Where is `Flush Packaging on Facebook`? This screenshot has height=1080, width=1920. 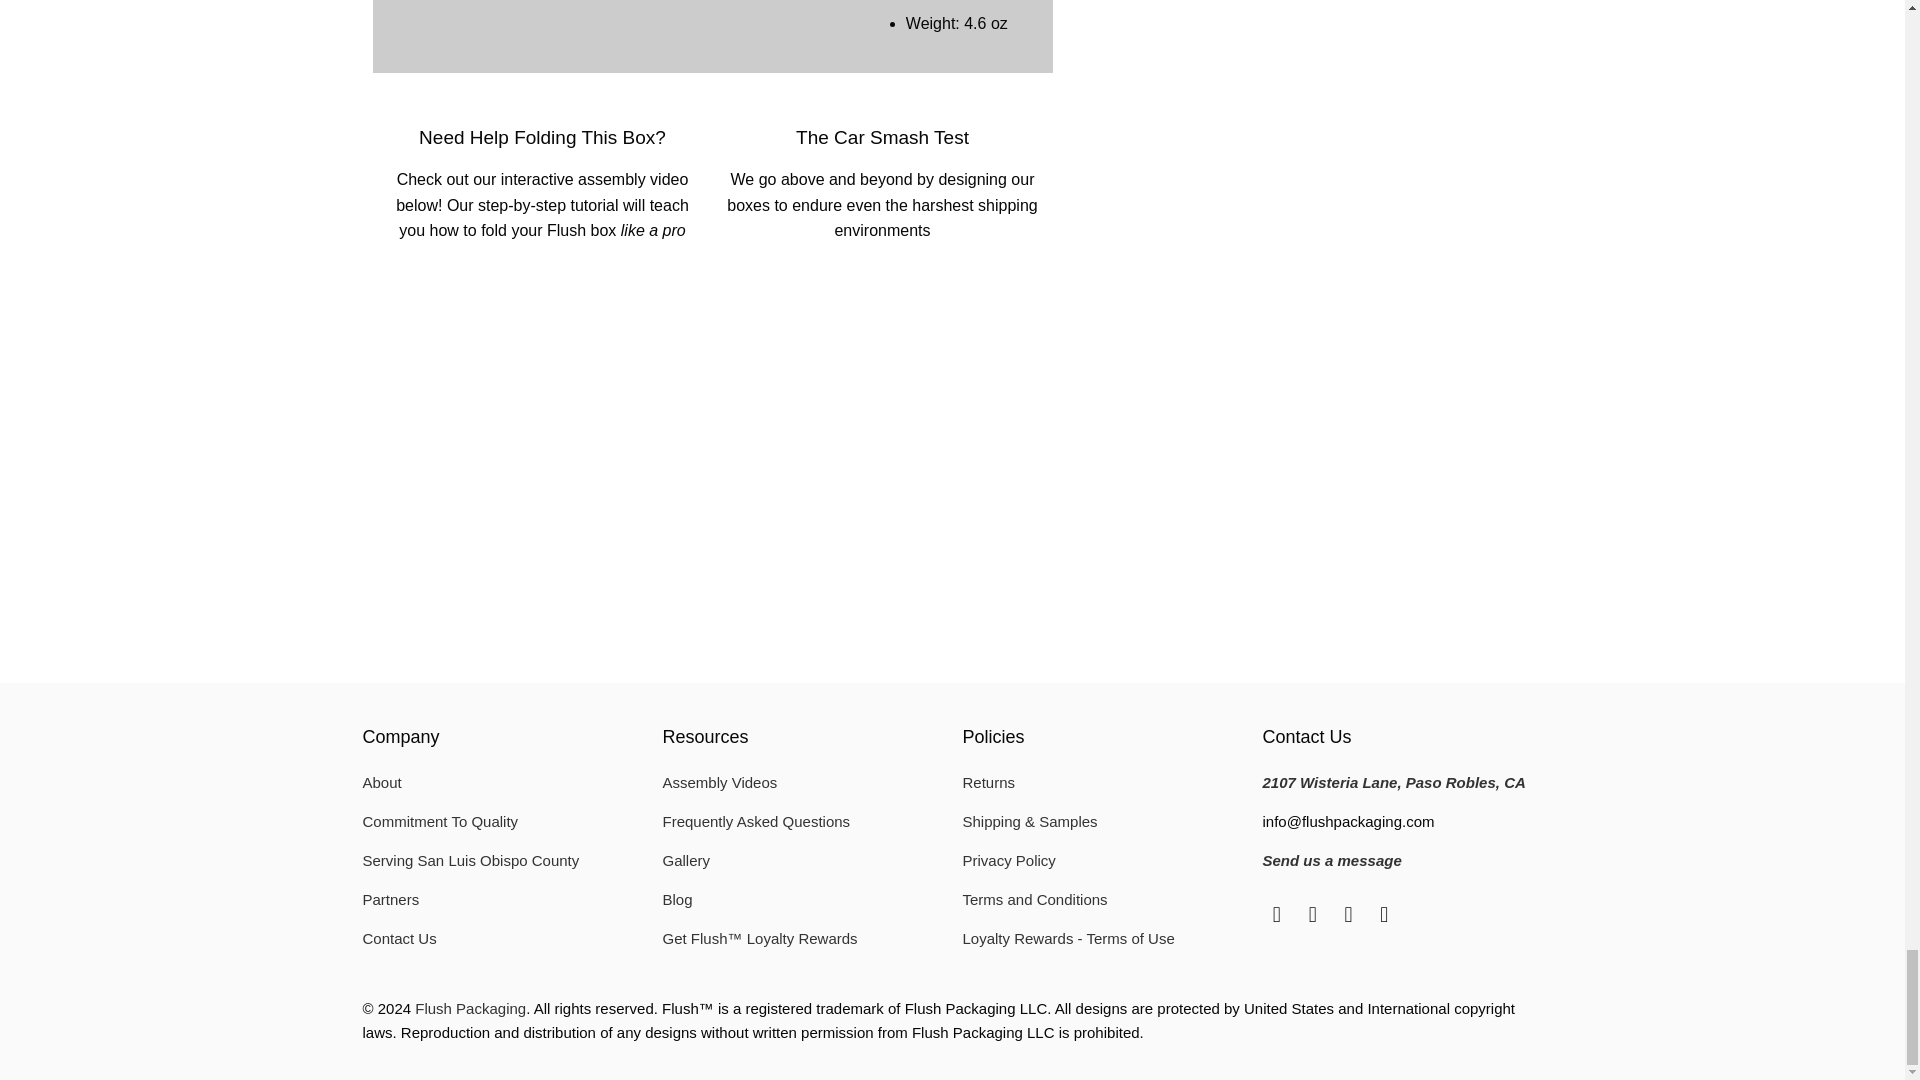 Flush Packaging on Facebook is located at coordinates (1312, 914).